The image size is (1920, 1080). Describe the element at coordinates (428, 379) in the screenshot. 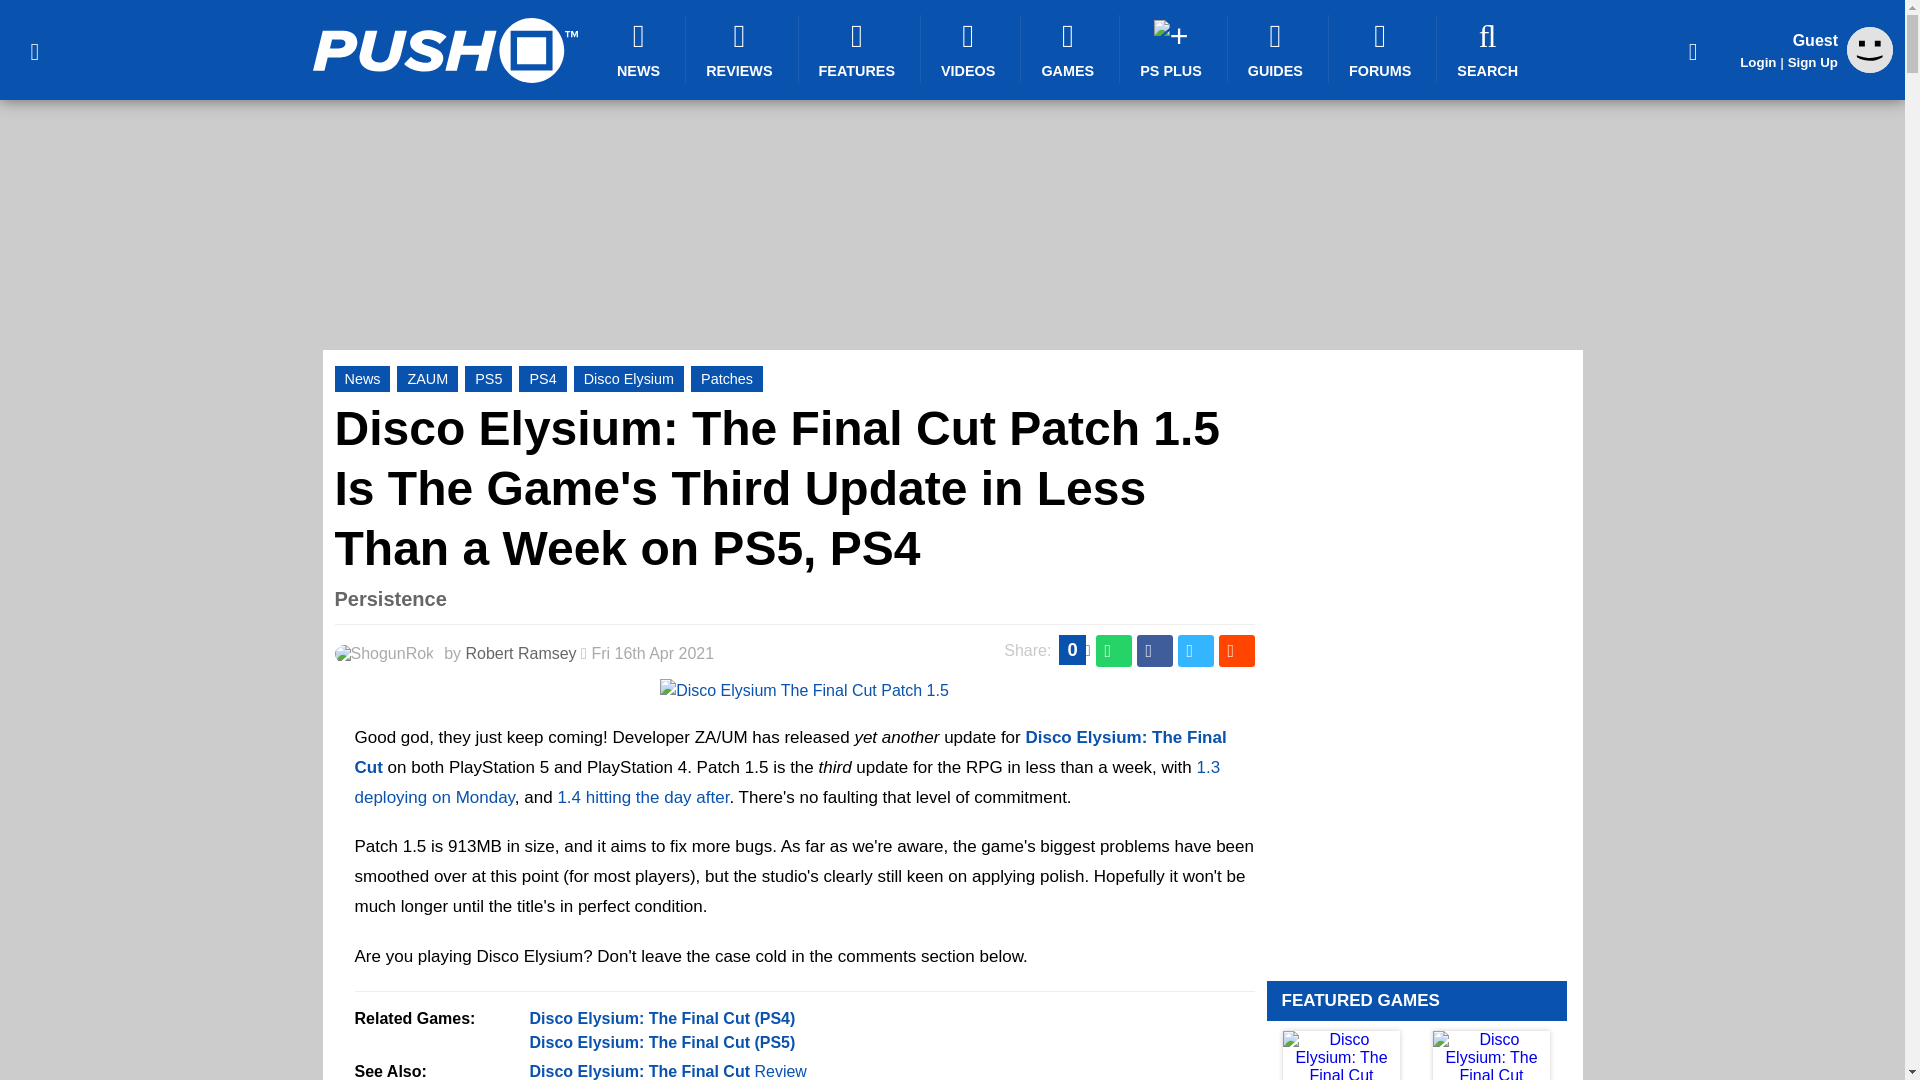

I see `ZAUM` at that location.